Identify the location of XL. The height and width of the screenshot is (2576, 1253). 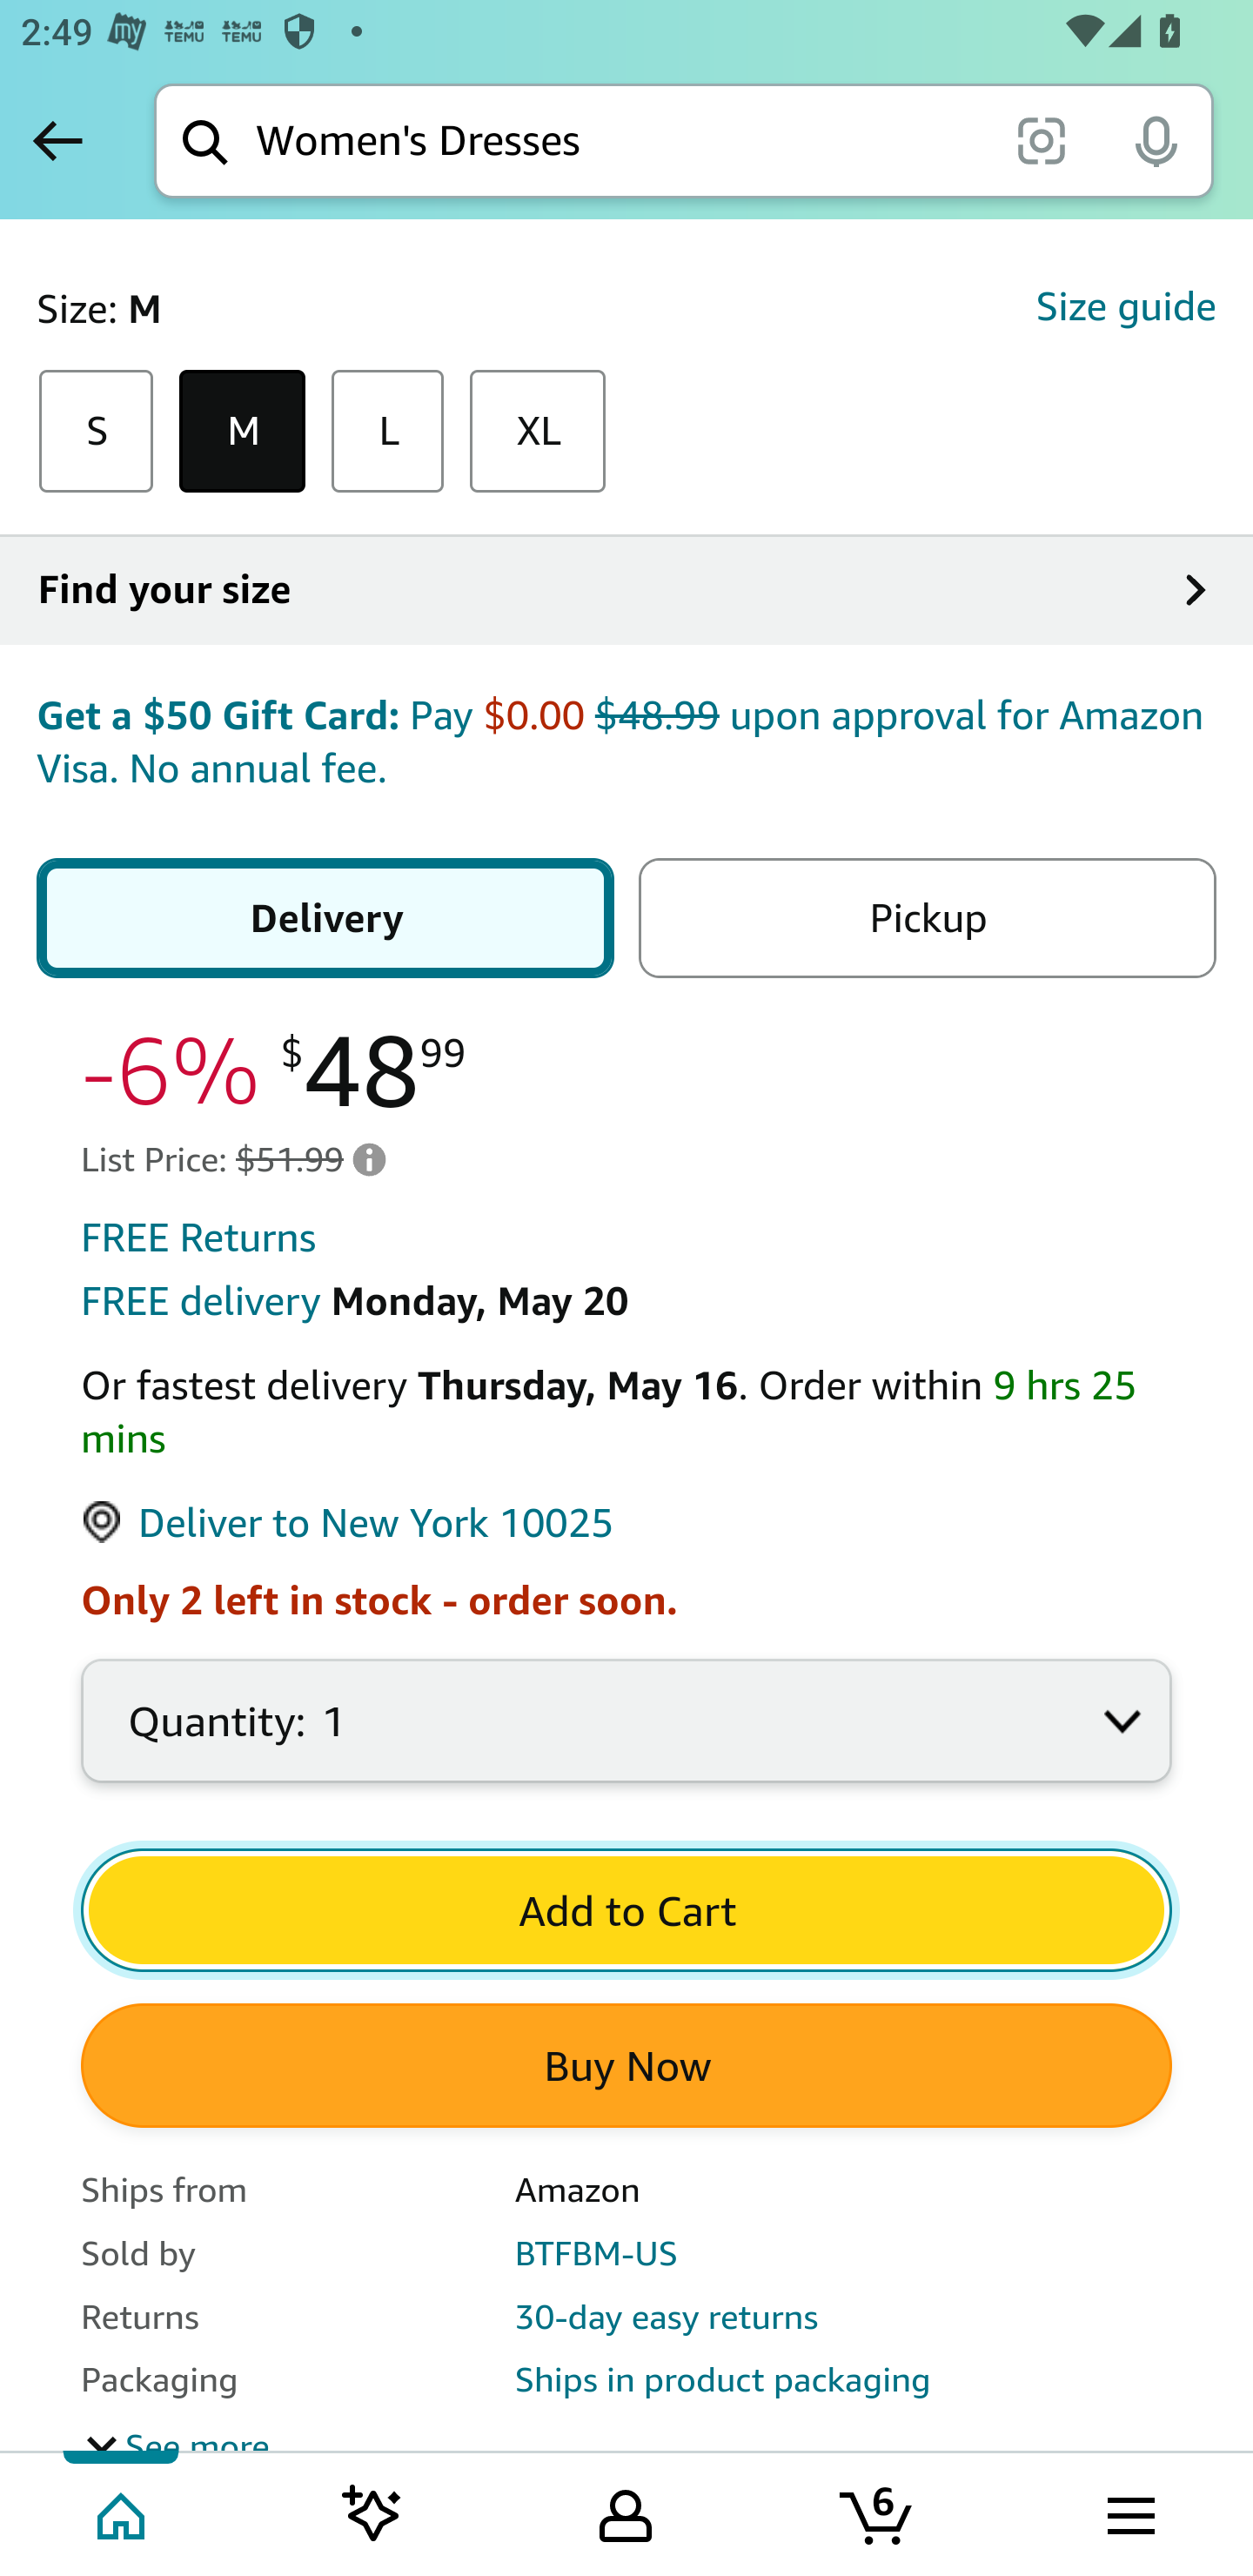
(538, 433).